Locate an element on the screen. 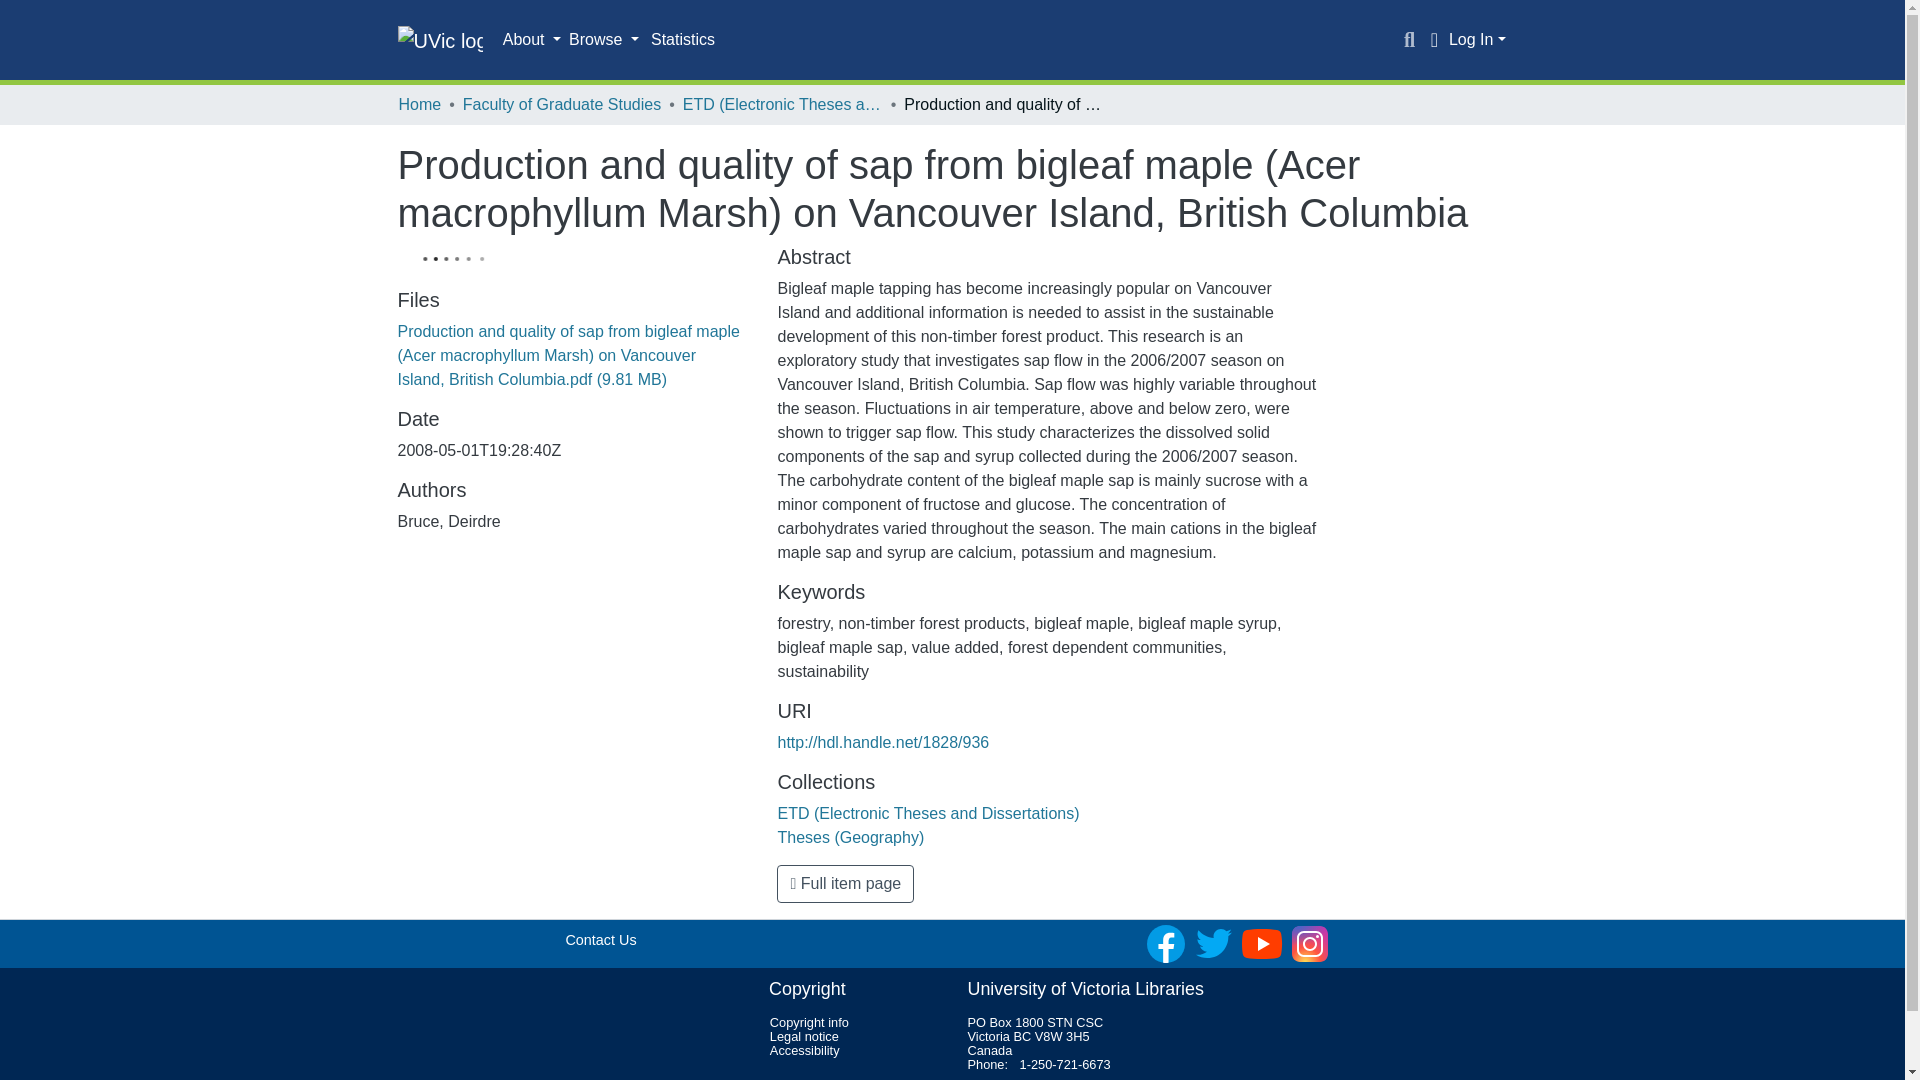  About is located at coordinates (532, 40).